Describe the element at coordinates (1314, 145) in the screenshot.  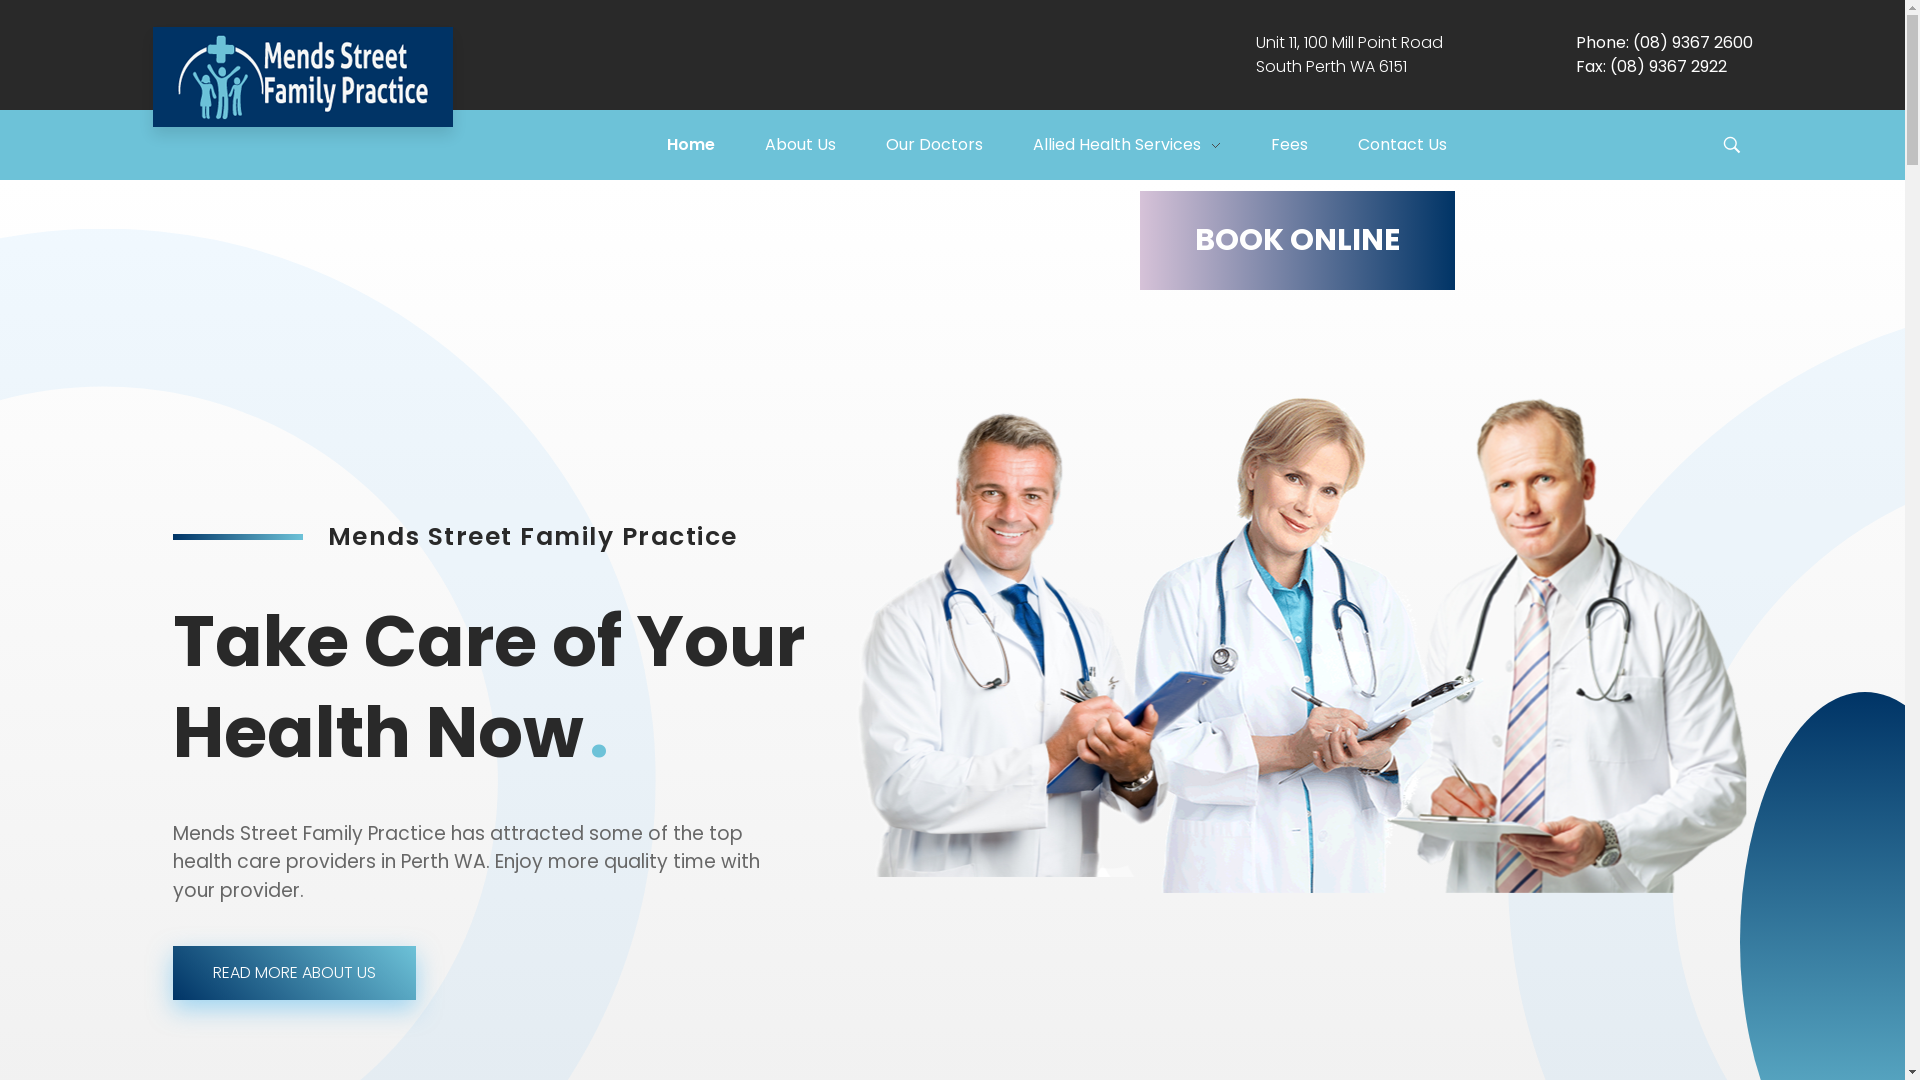
I see `Fees` at that location.